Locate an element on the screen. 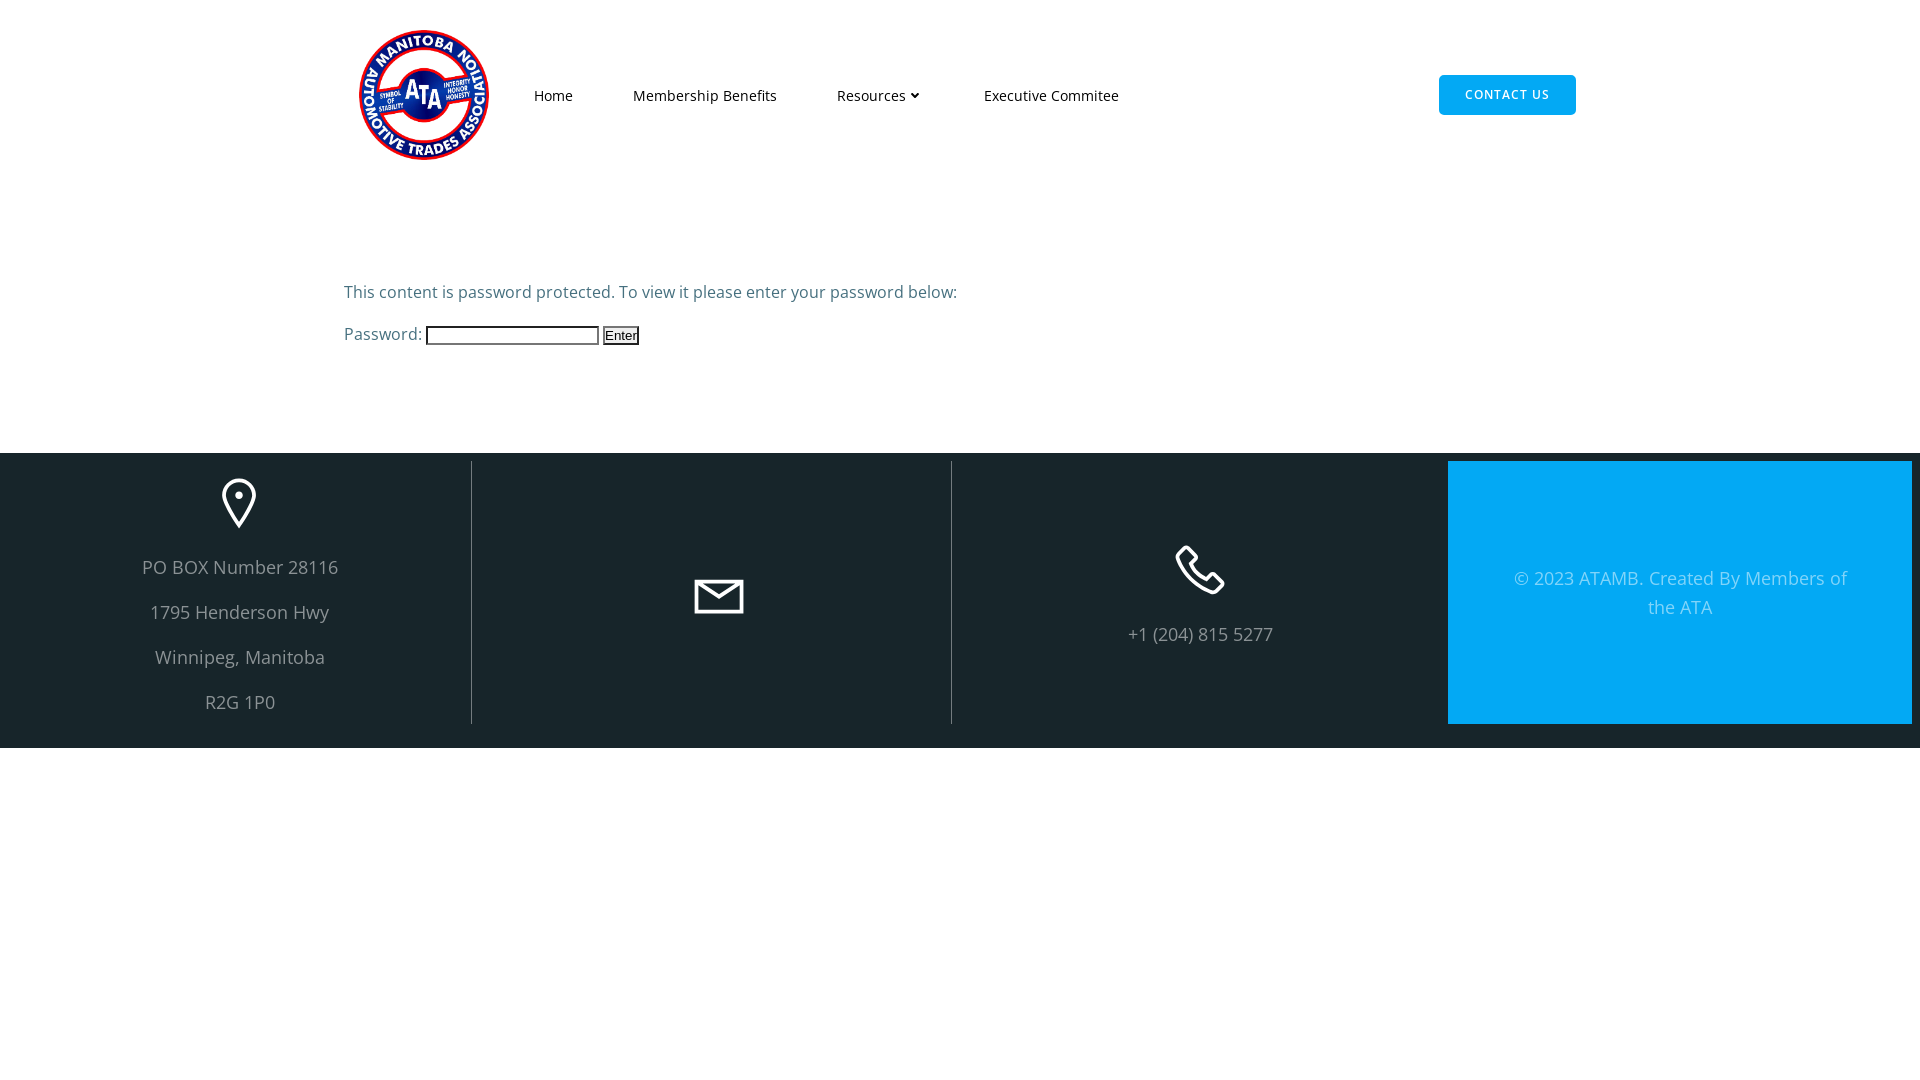 The width and height of the screenshot is (1920, 1080). CONTACT US is located at coordinates (1508, 95).